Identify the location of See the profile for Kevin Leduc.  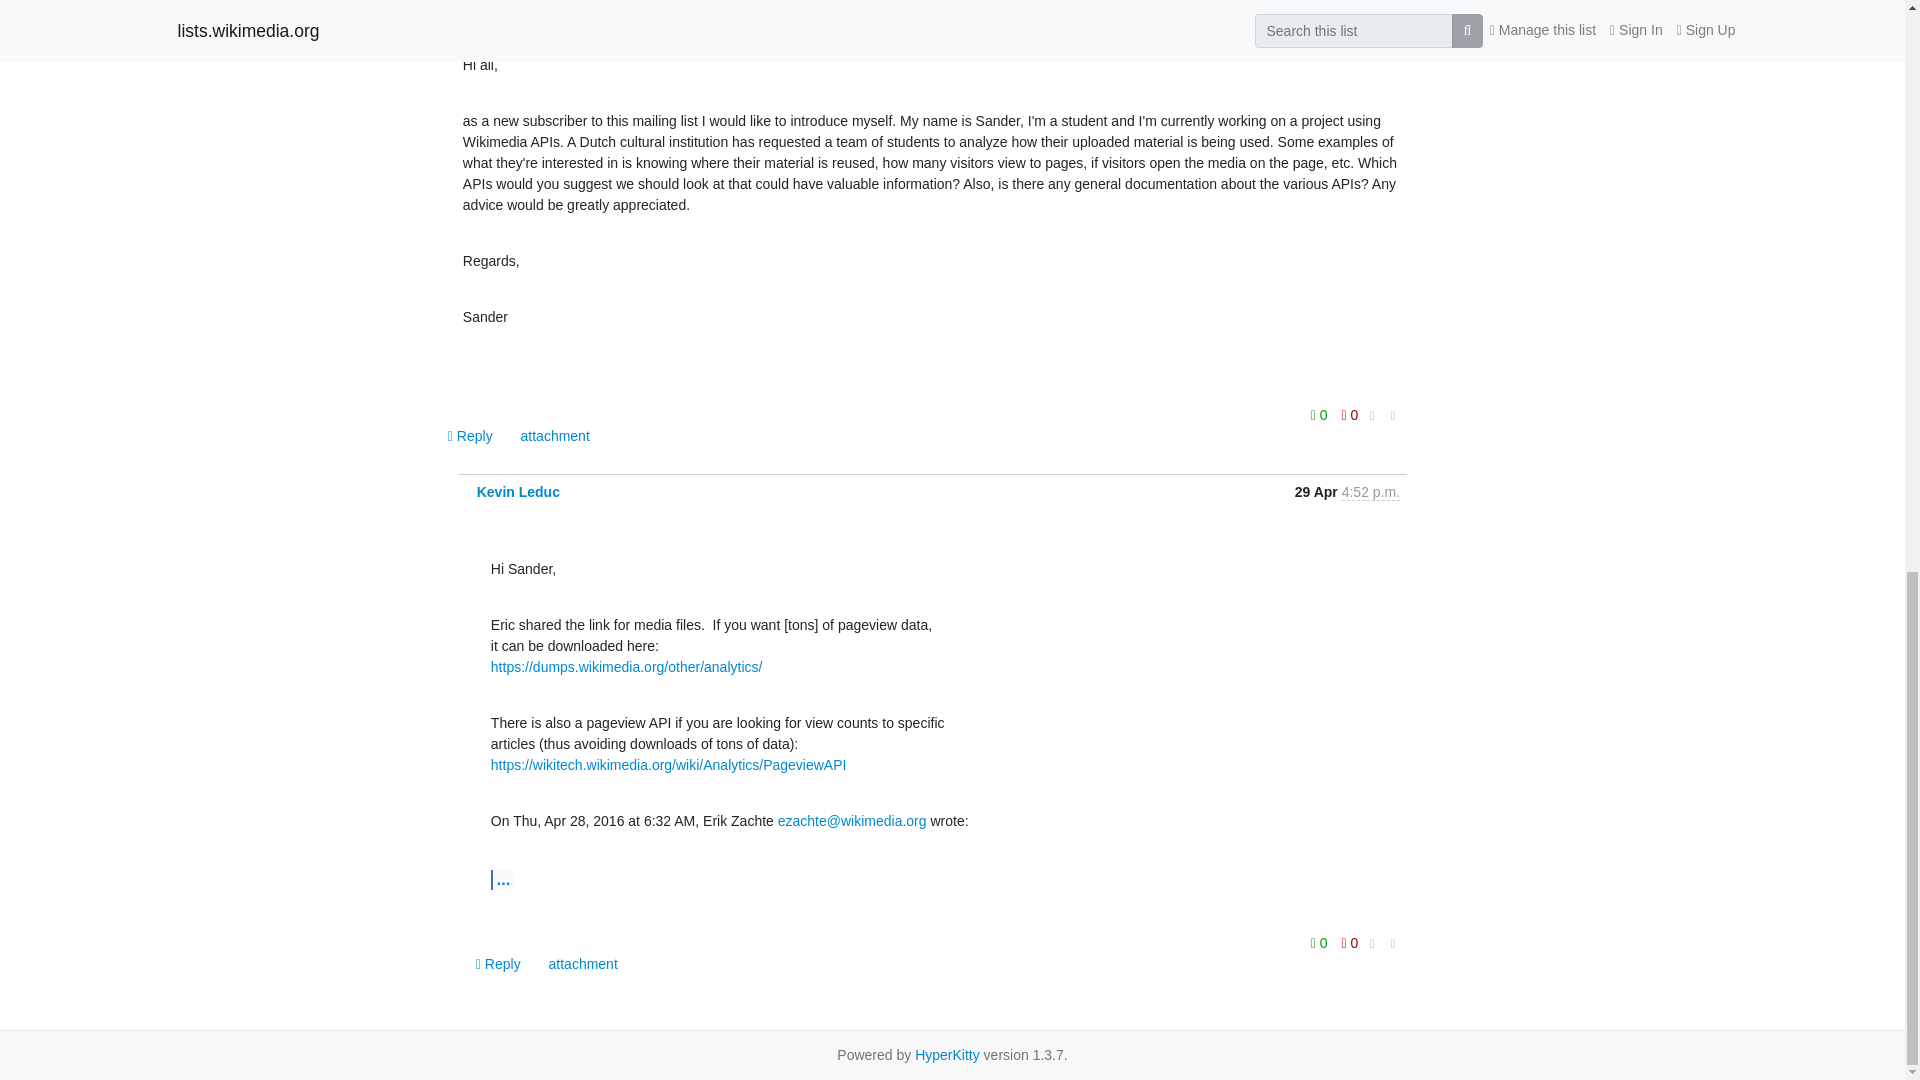
(518, 492).